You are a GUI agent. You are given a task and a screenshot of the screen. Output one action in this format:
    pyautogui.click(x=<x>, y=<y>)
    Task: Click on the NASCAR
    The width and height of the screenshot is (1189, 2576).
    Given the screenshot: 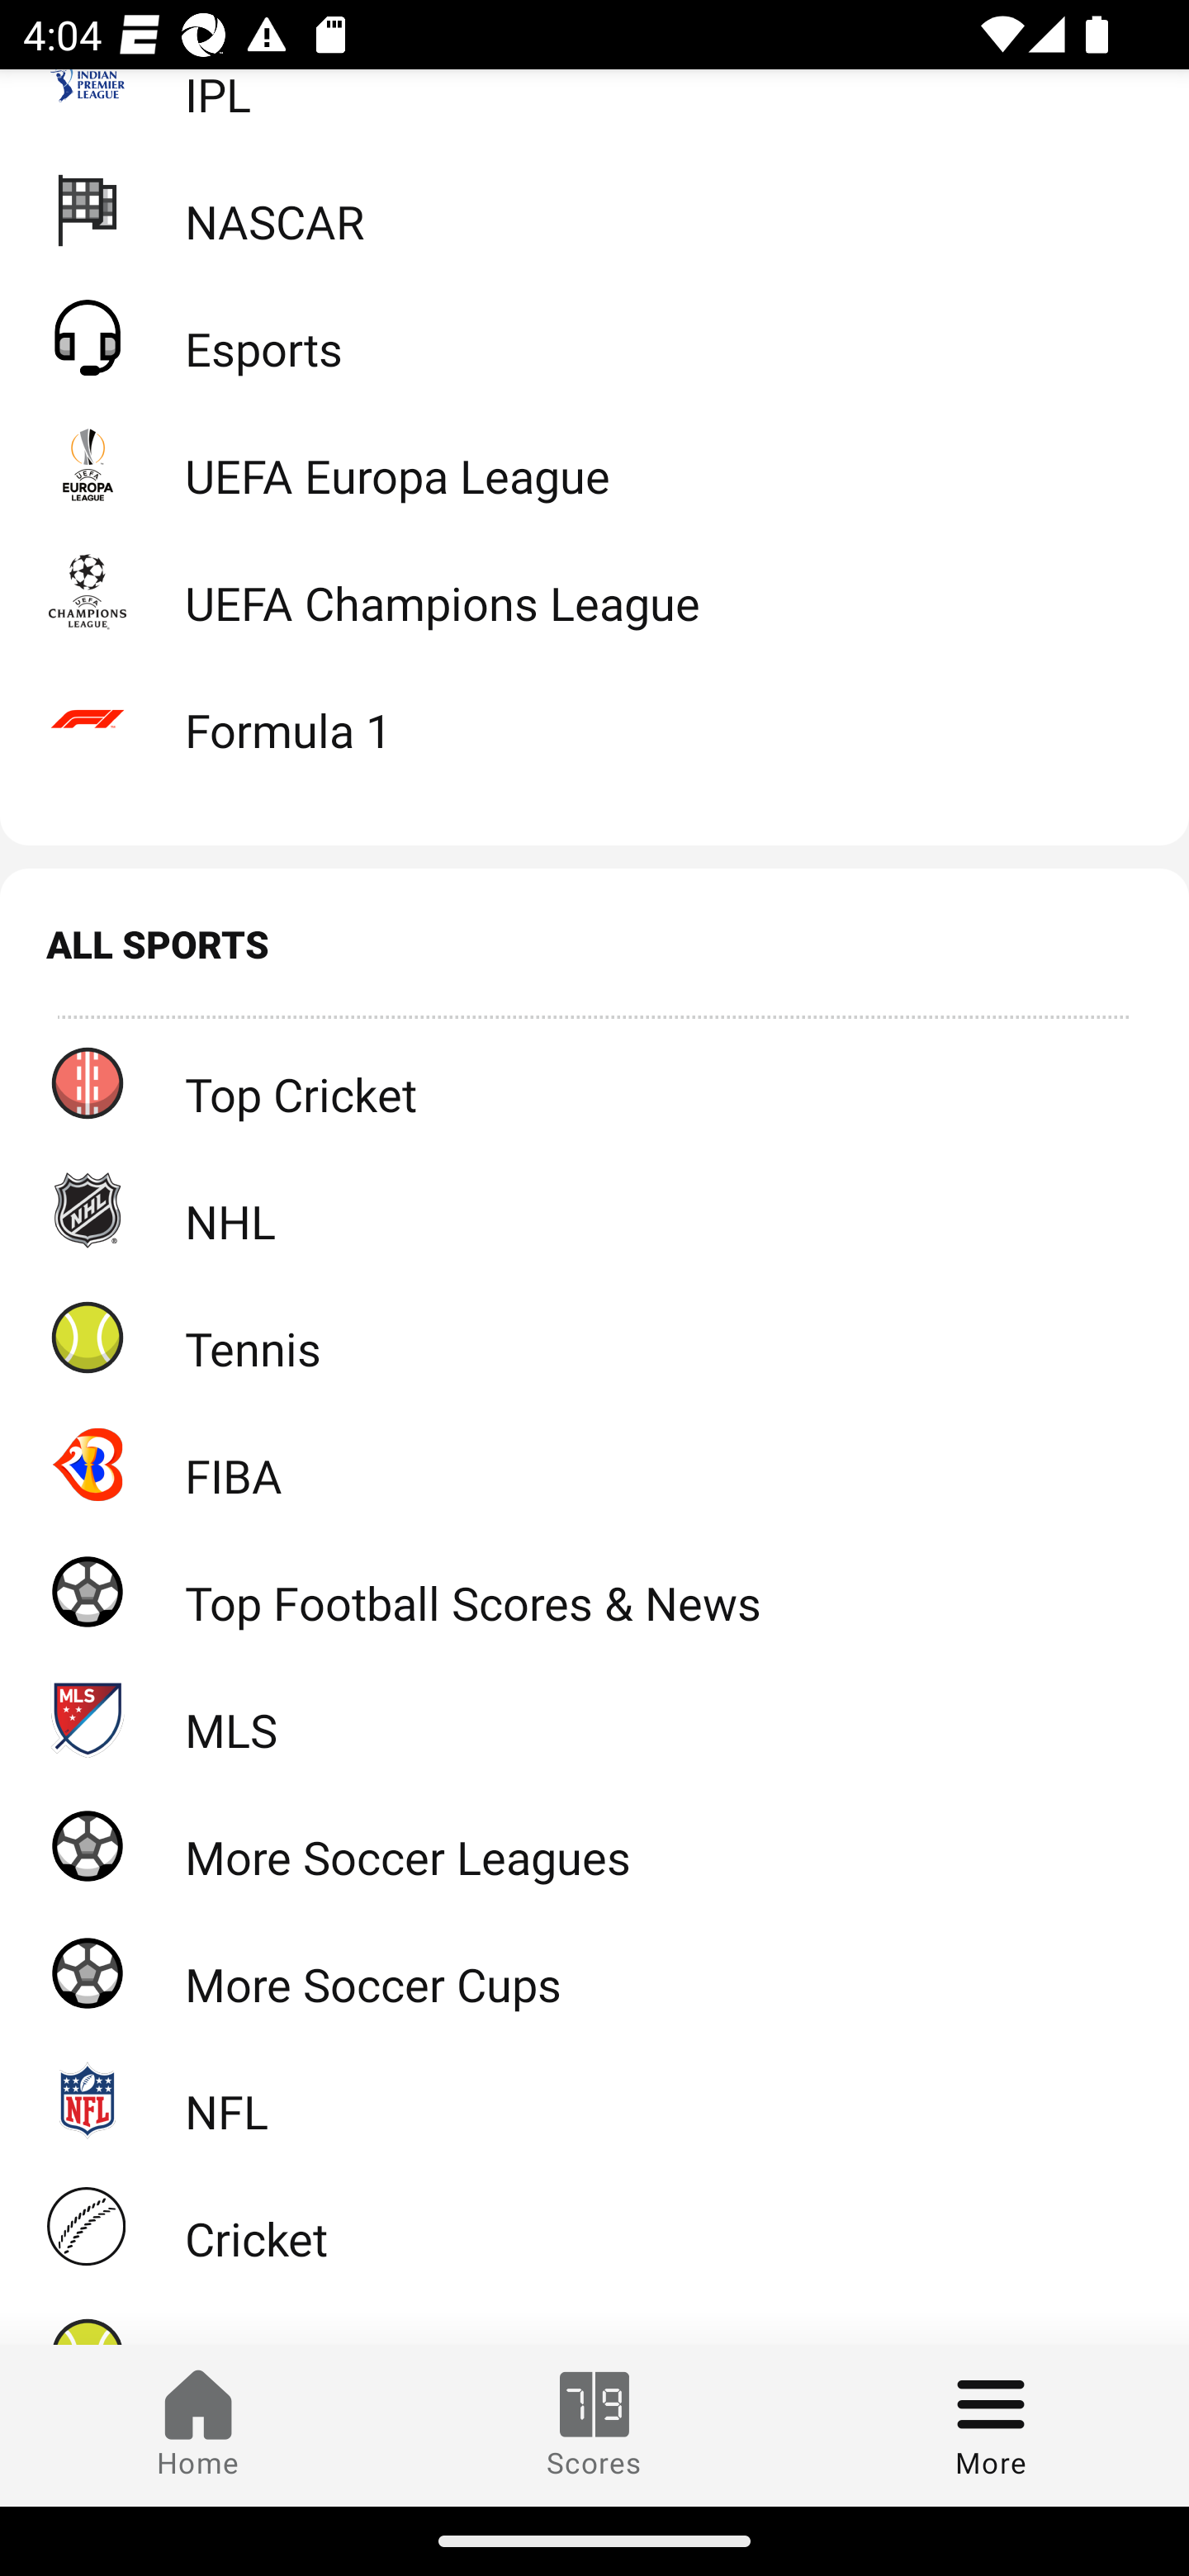 What is the action you would take?
    pyautogui.click(x=594, y=210)
    